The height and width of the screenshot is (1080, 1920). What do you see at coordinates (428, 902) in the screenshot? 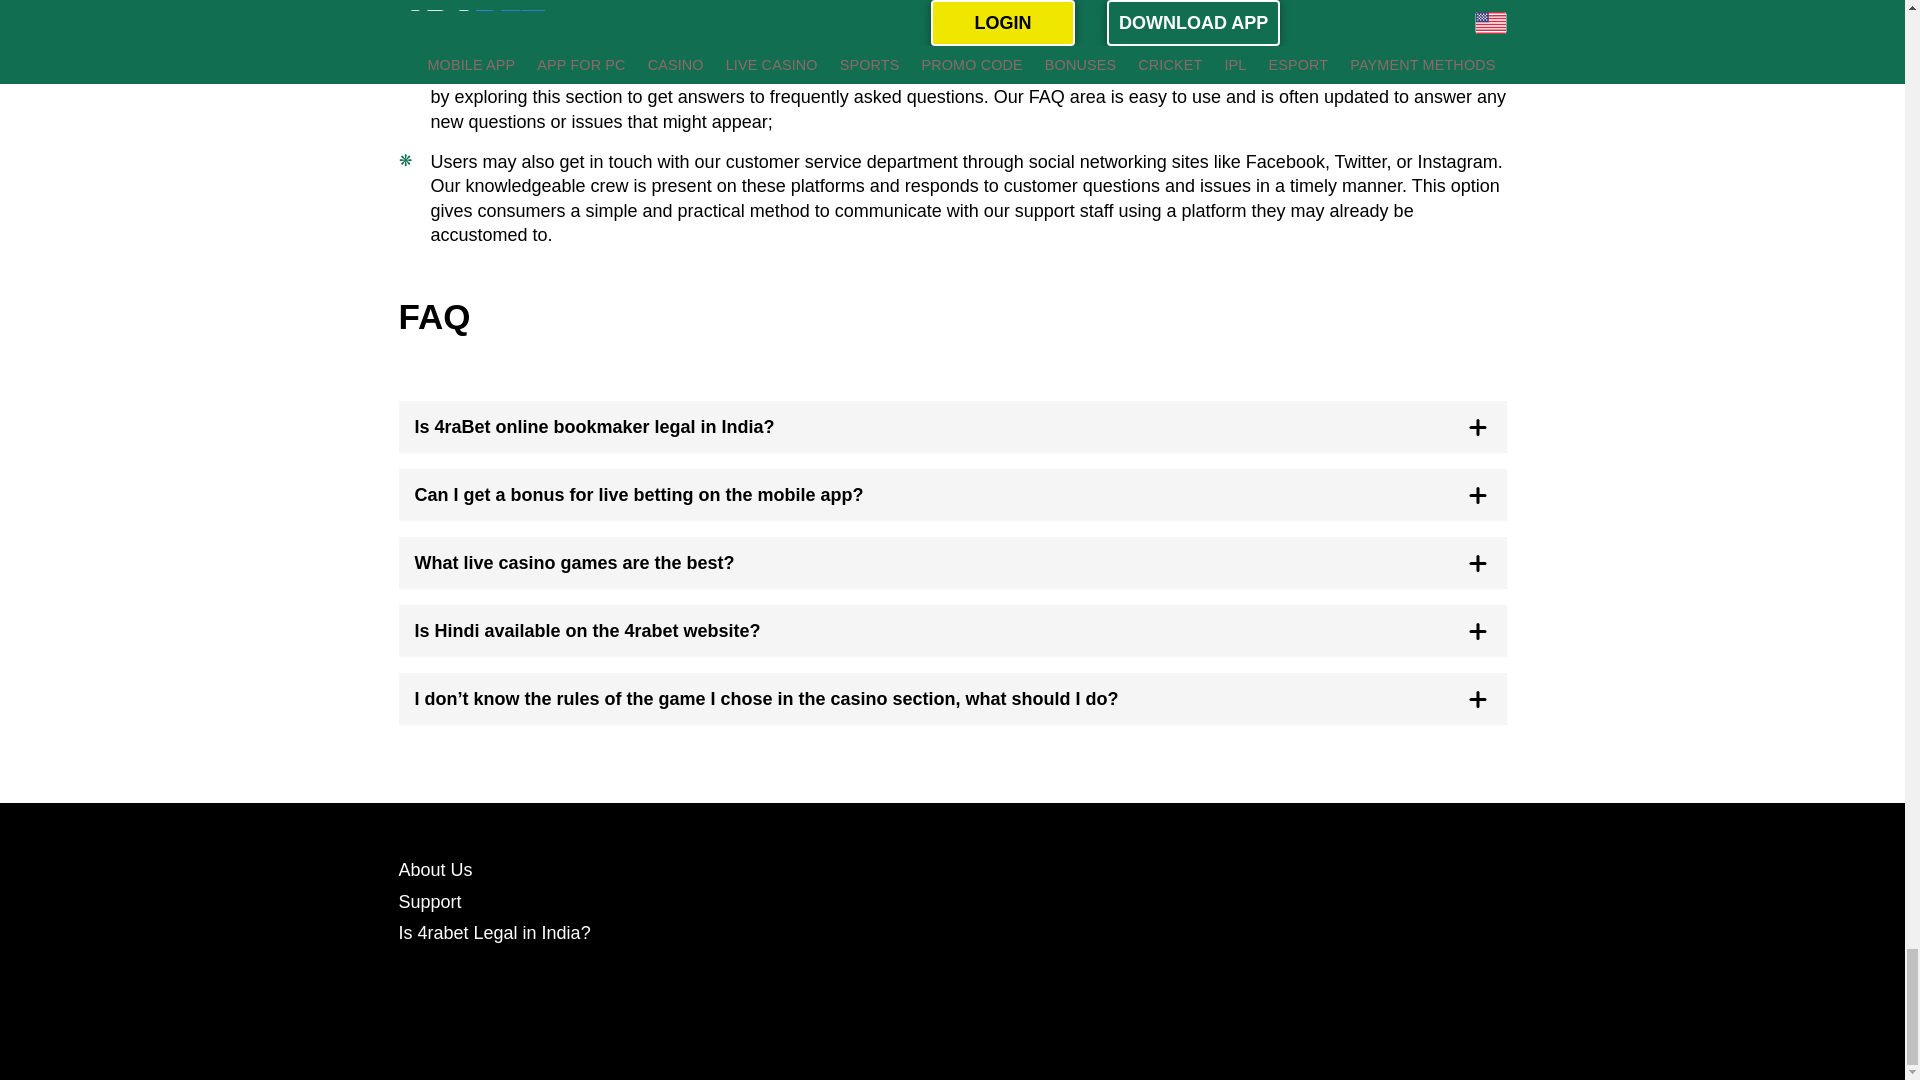
I see `Support` at bounding box center [428, 902].